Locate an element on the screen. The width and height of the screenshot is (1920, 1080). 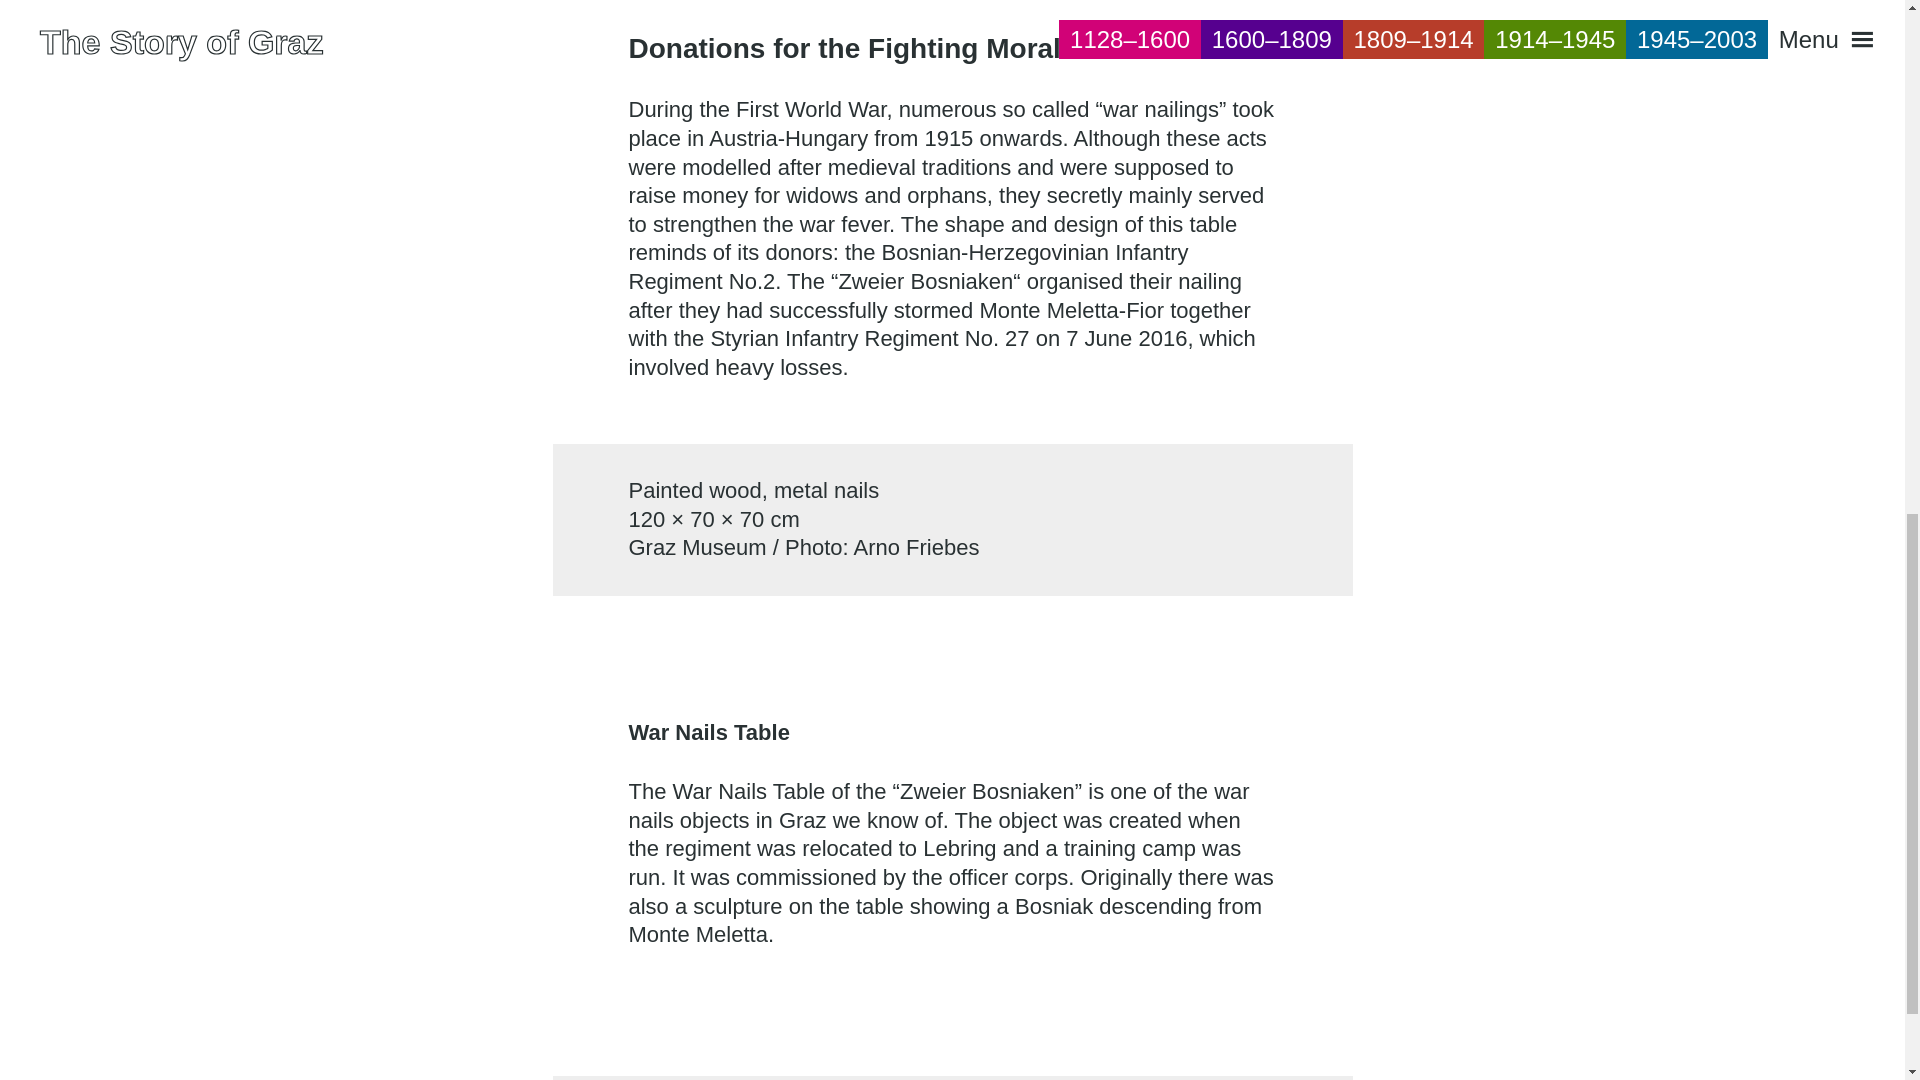
Created with Sketch. is located at coordinates (1848, 147).